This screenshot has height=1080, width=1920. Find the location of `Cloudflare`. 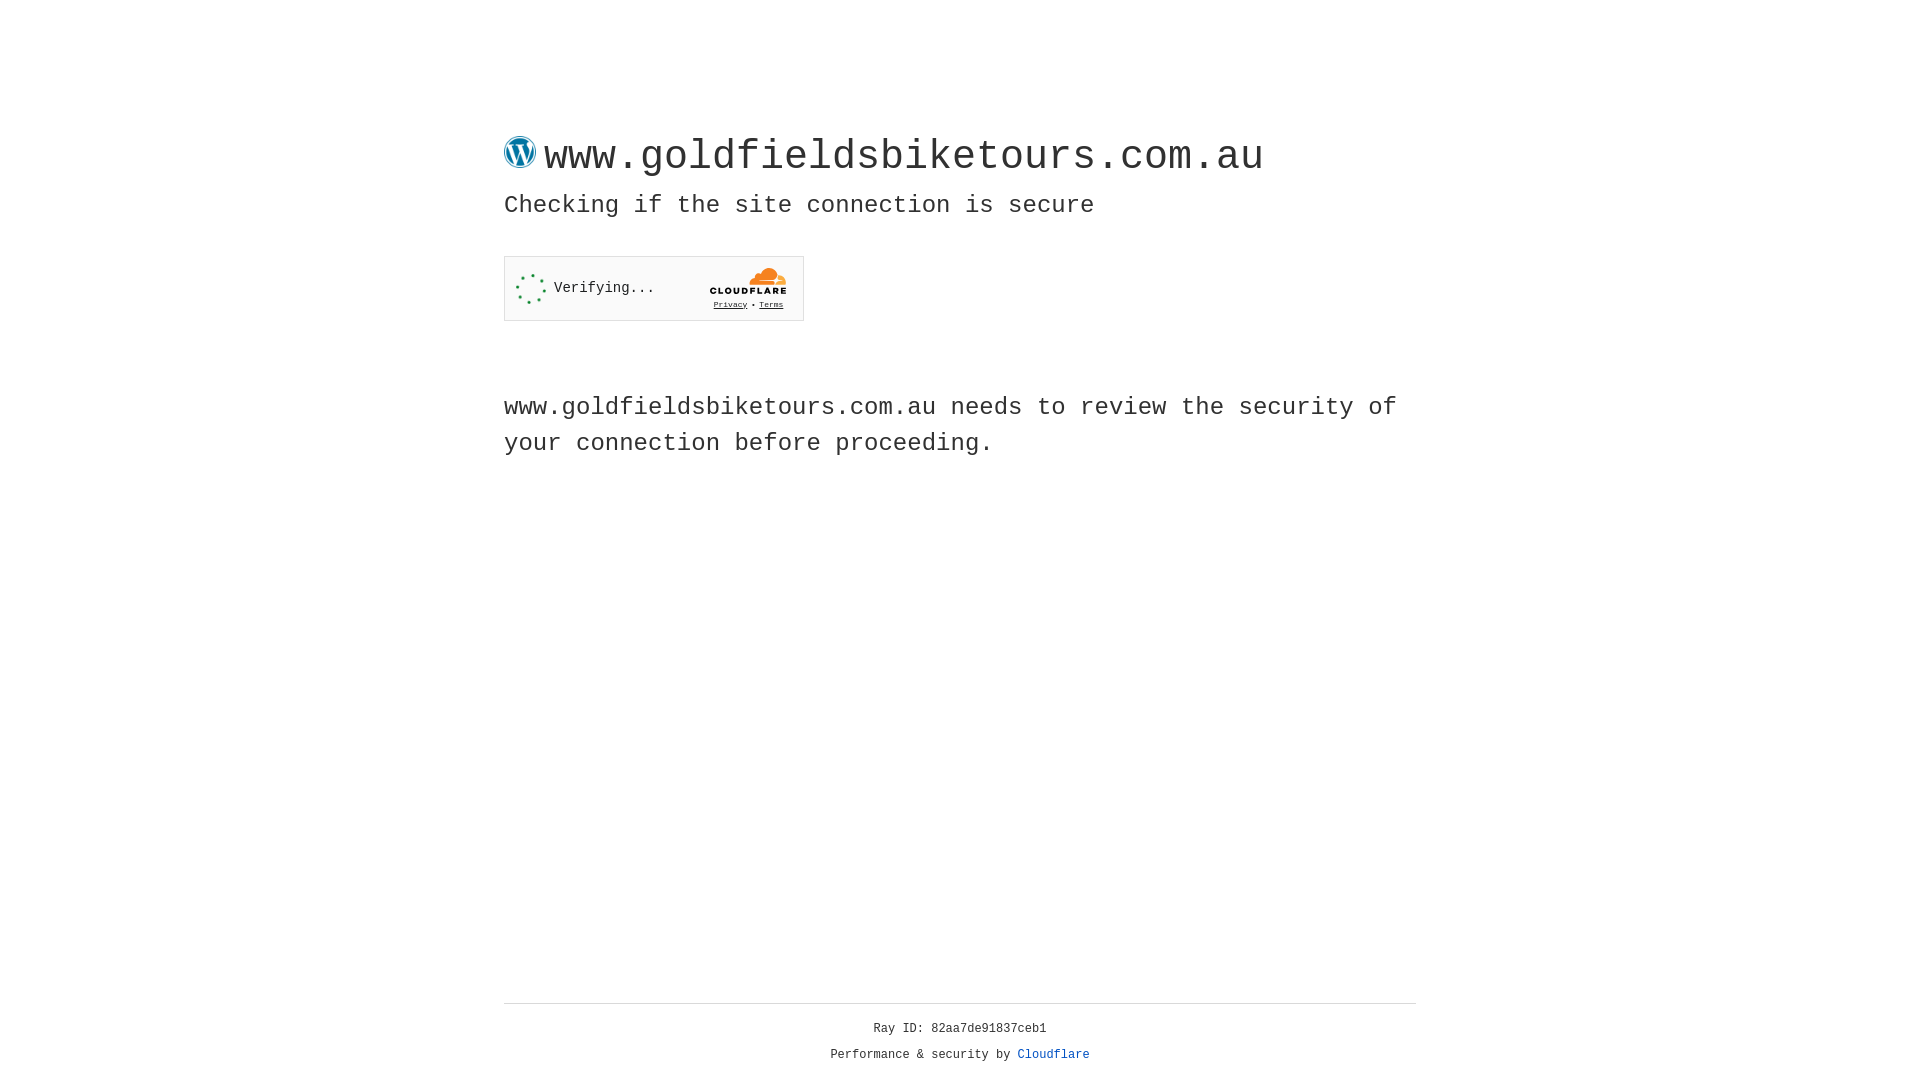

Cloudflare is located at coordinates (1054, 1055).